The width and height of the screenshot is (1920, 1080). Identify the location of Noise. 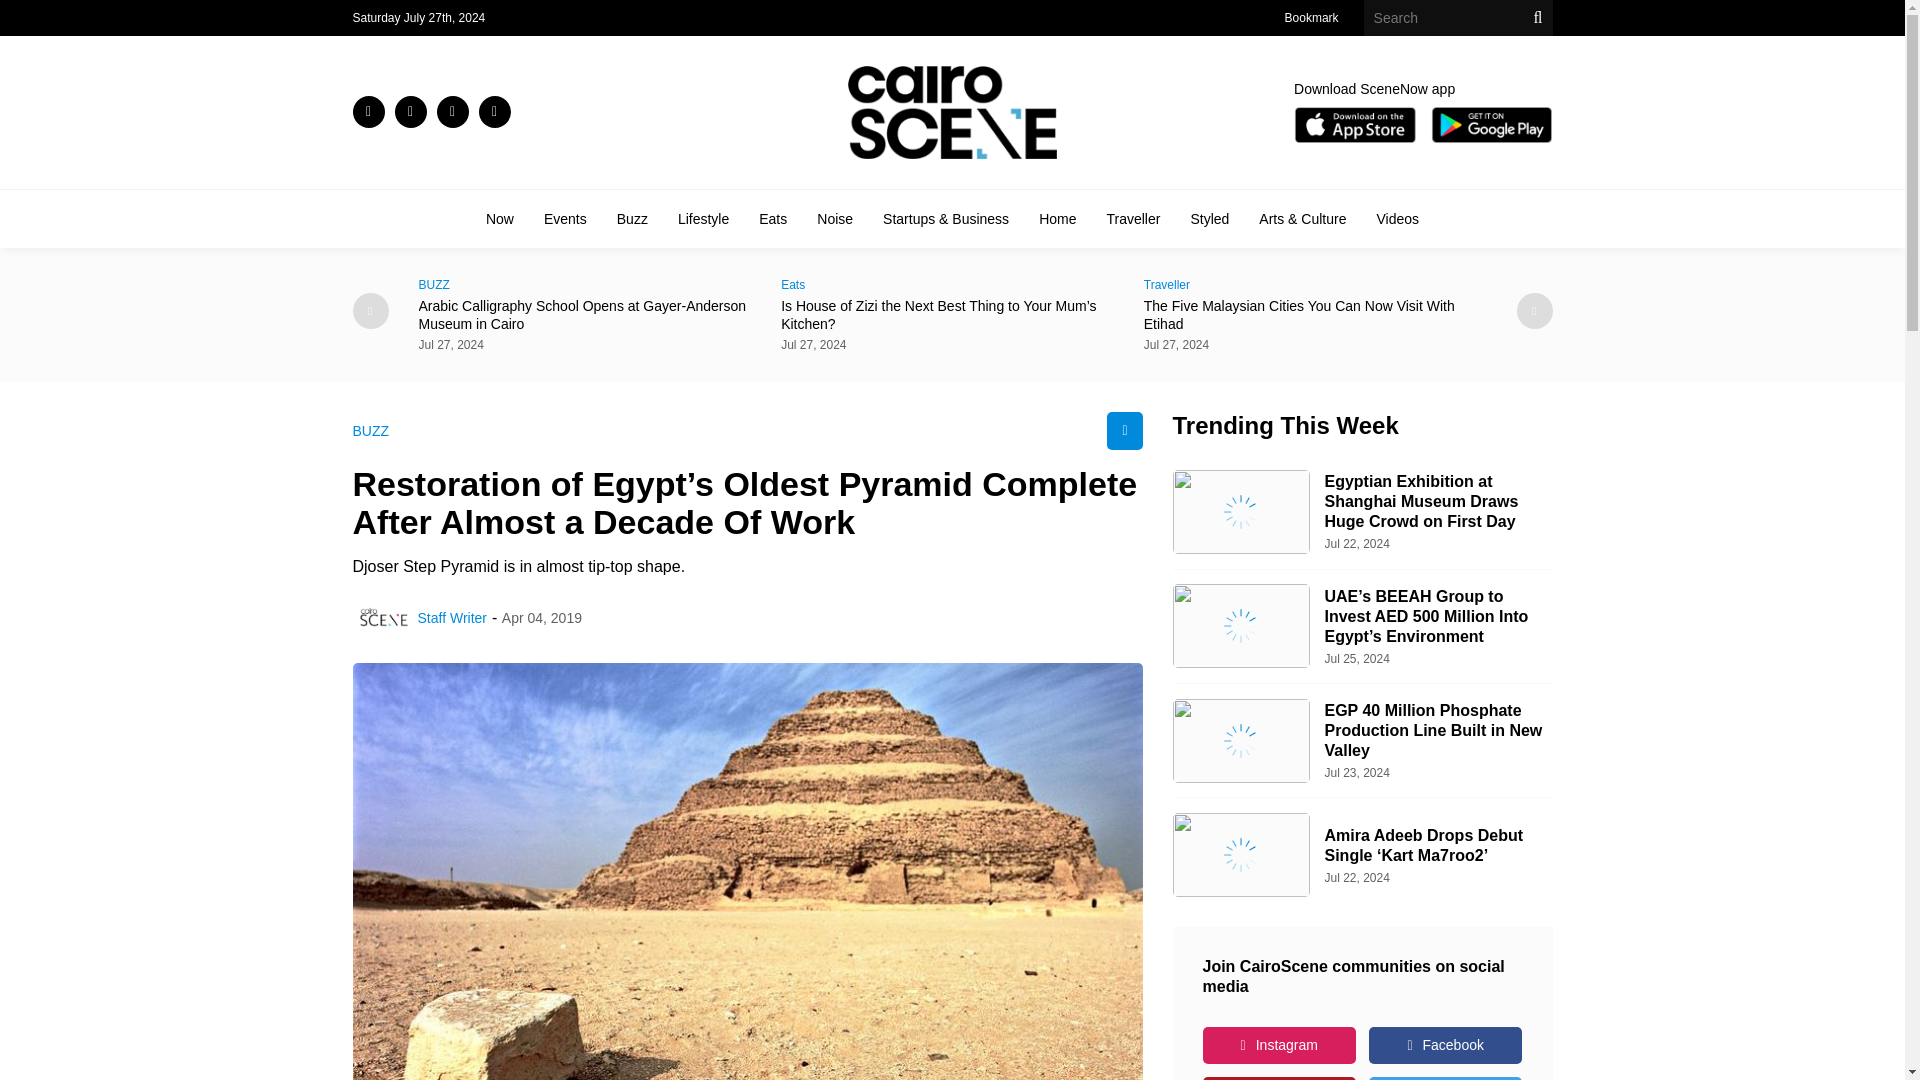
(834, 218).